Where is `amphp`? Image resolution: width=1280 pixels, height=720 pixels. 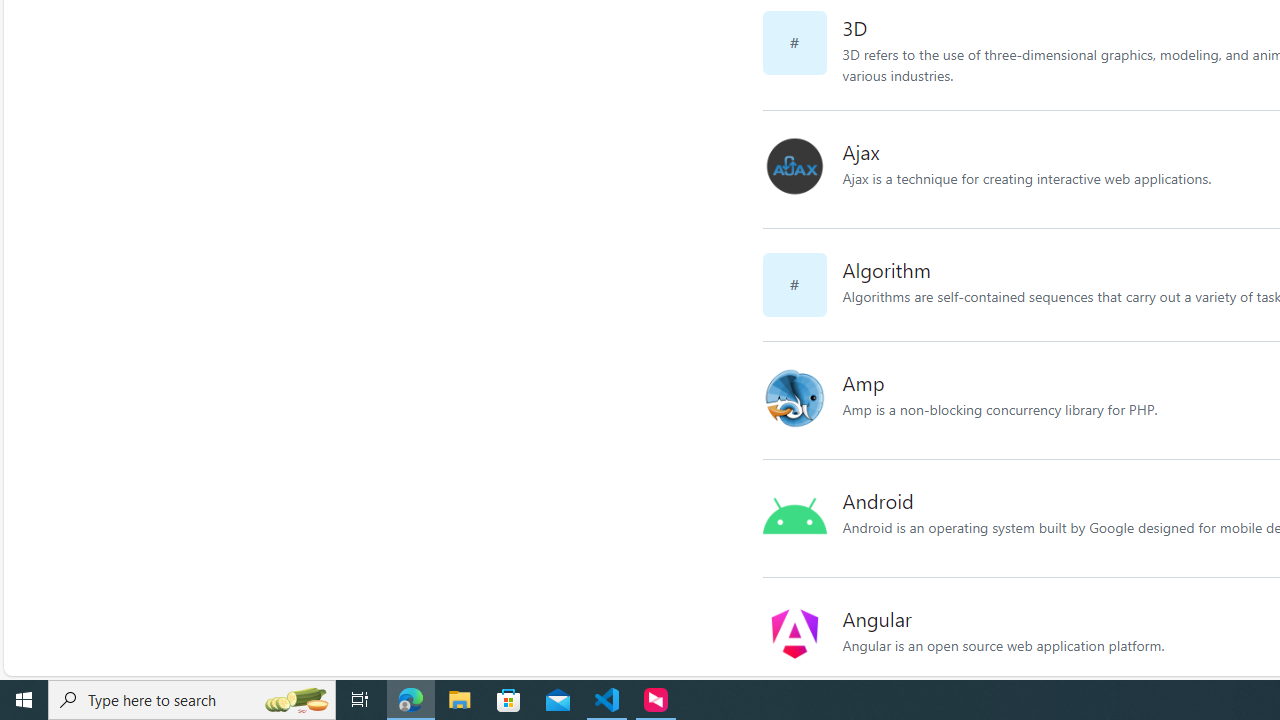 amphp is located at coordinates (802, 400).